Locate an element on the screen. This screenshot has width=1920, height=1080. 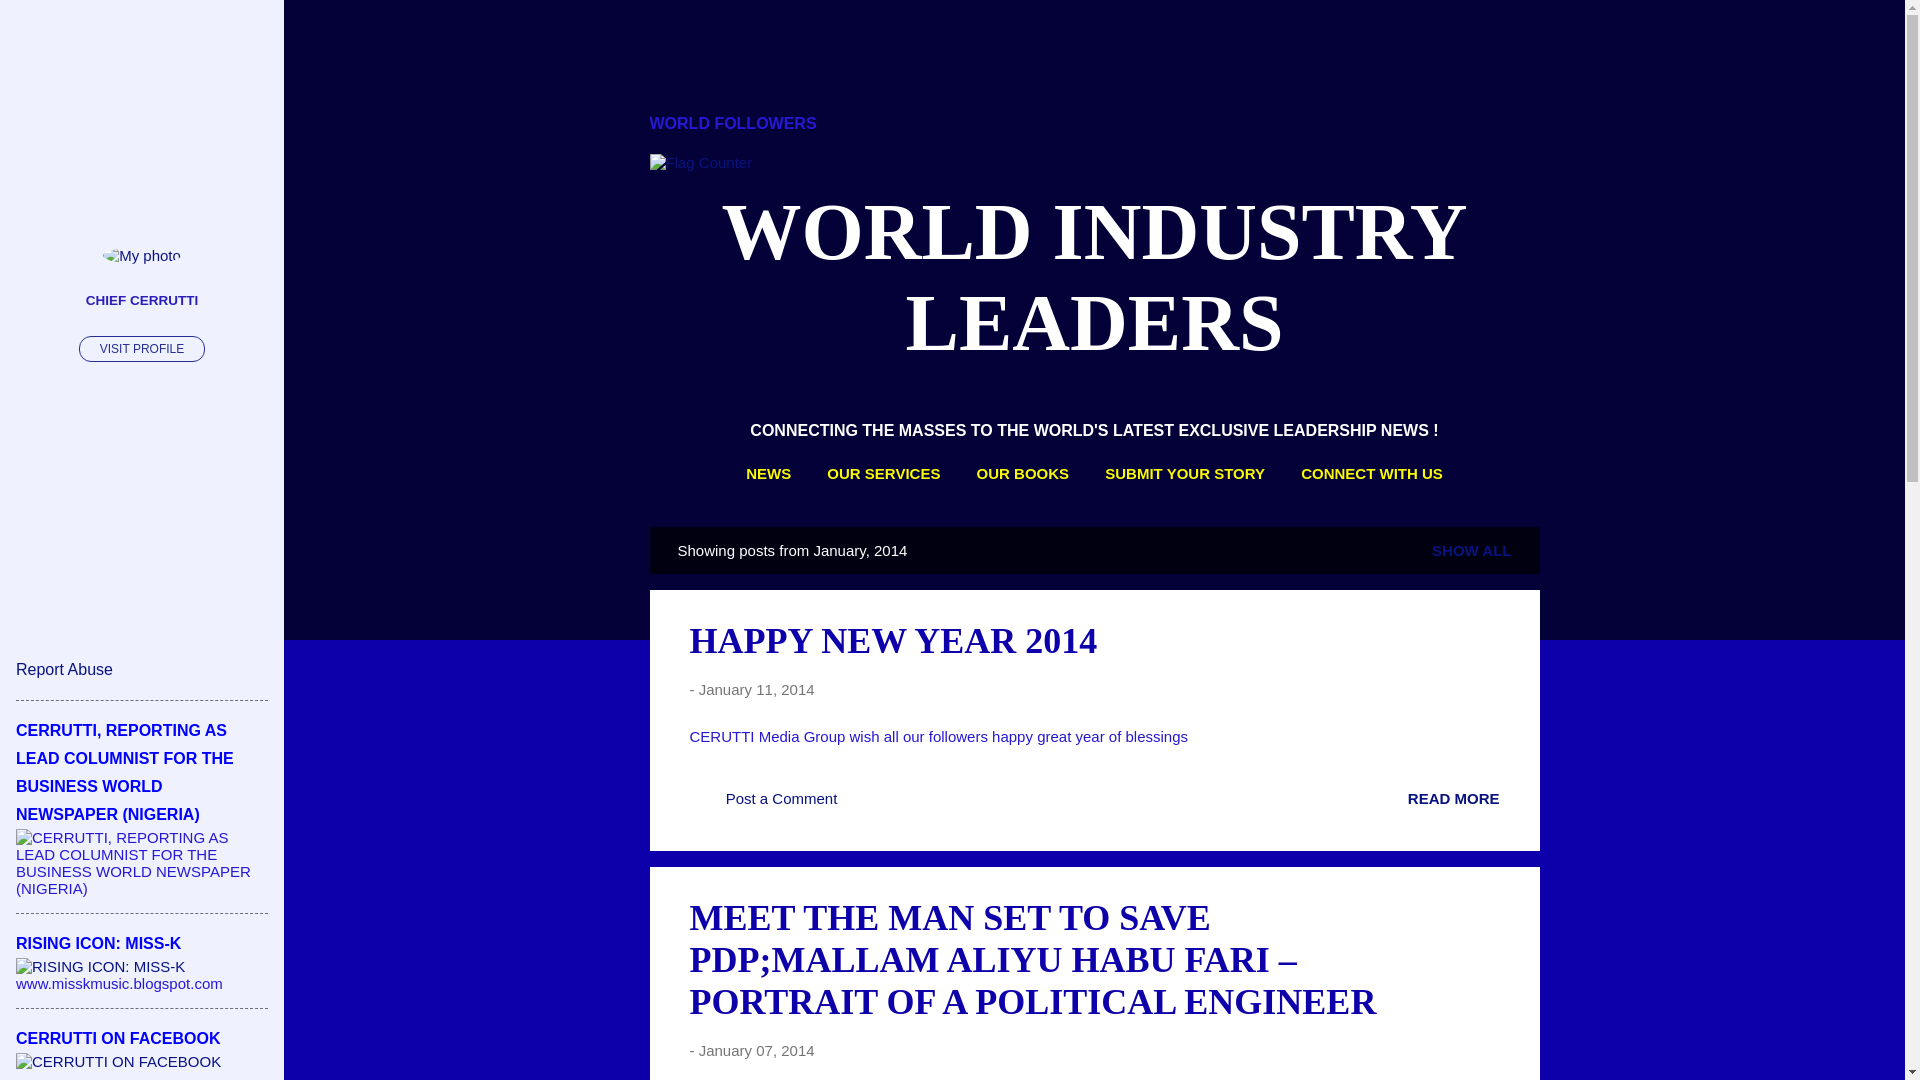
CONNECT WITH US is located at coordinates (1372, 473).